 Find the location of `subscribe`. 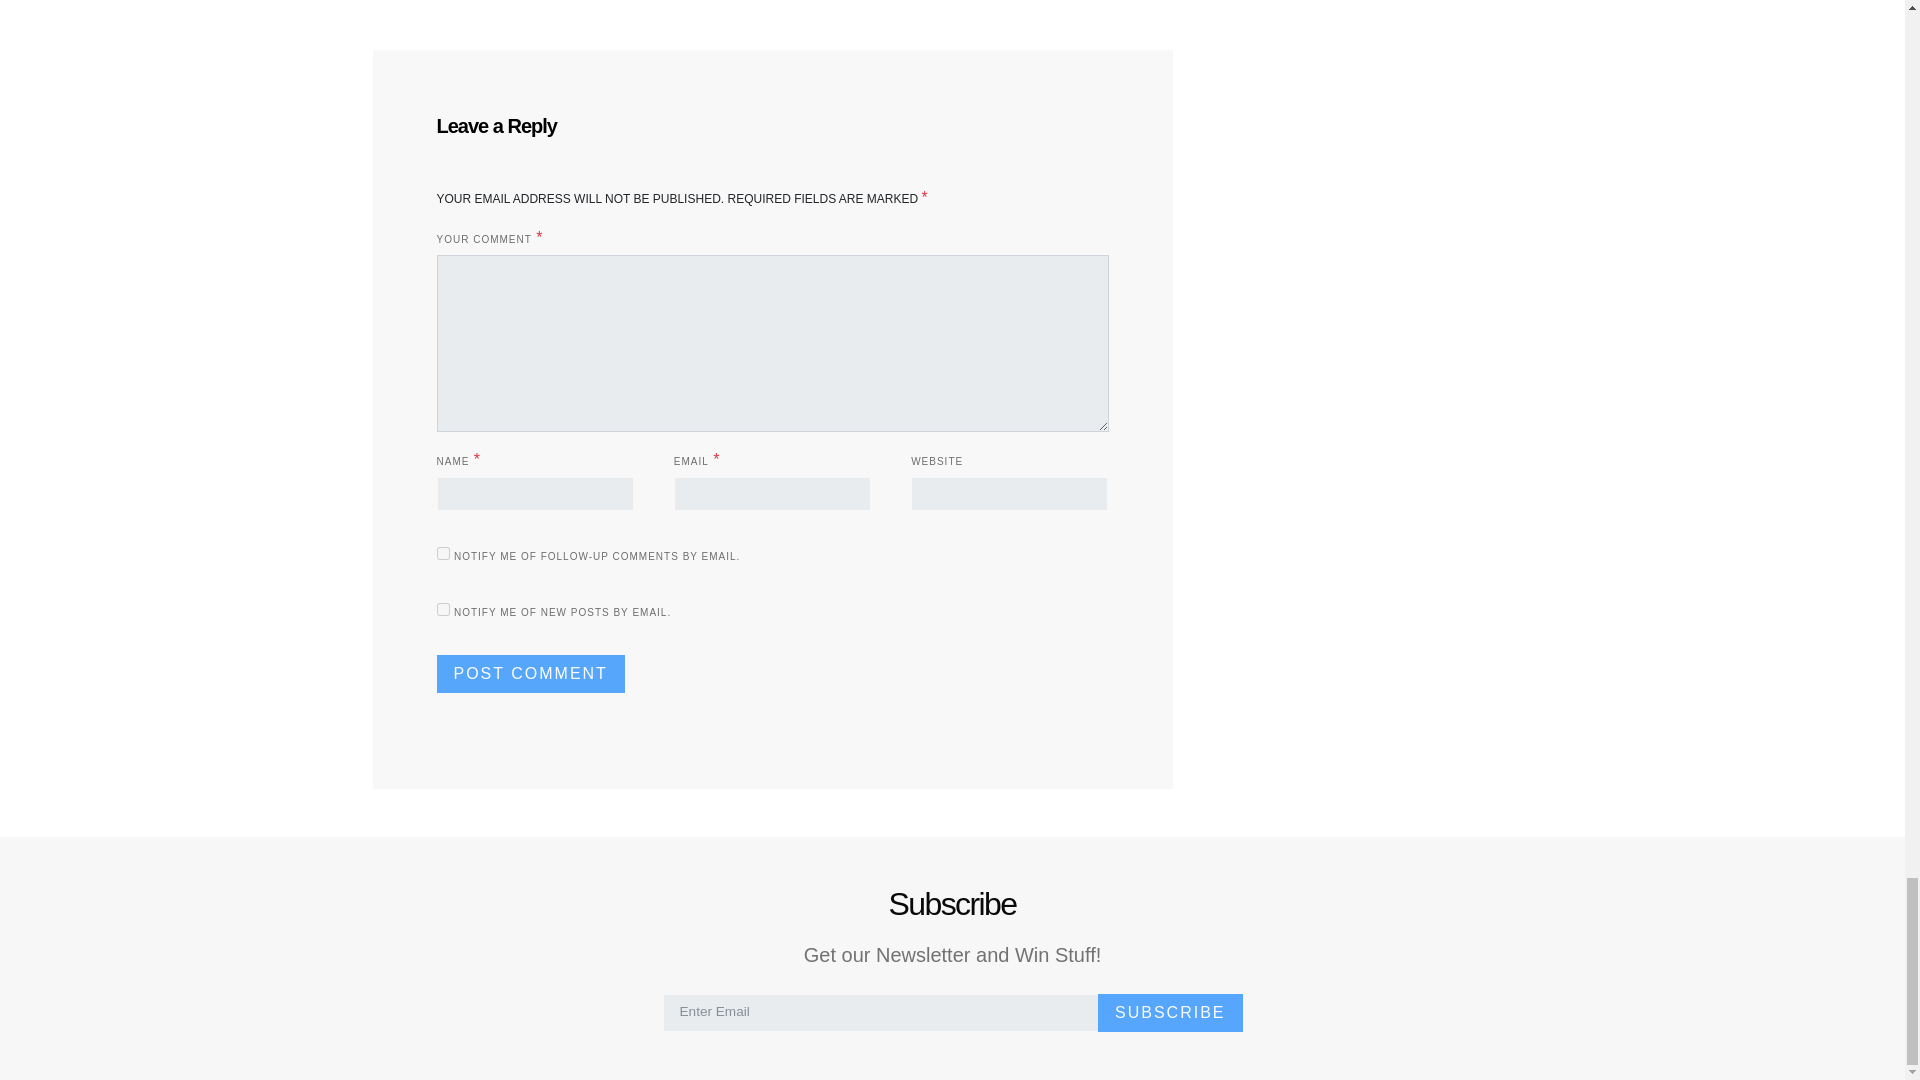

subscribe is located at coordinates (442, 608).